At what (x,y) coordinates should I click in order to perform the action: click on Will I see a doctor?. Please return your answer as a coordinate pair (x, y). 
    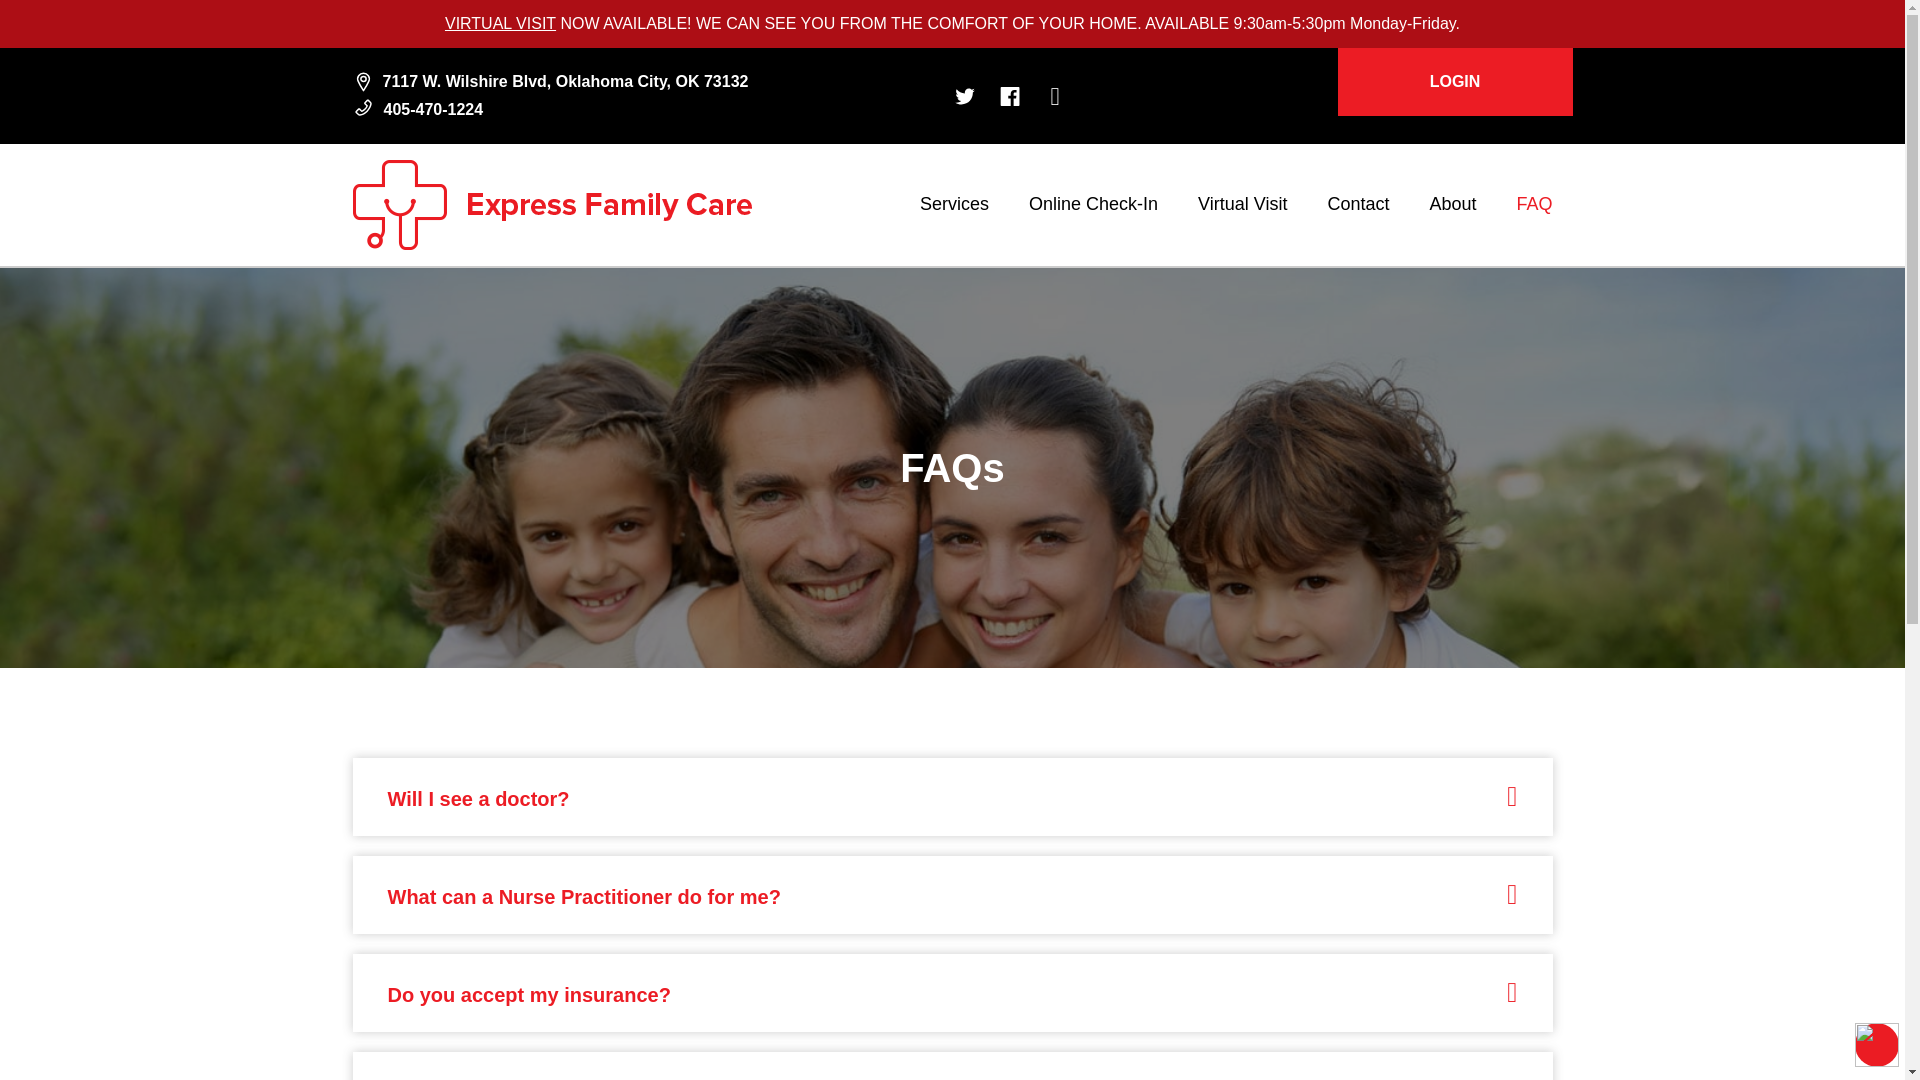
    Looking at the image, I should click on (478, 799).